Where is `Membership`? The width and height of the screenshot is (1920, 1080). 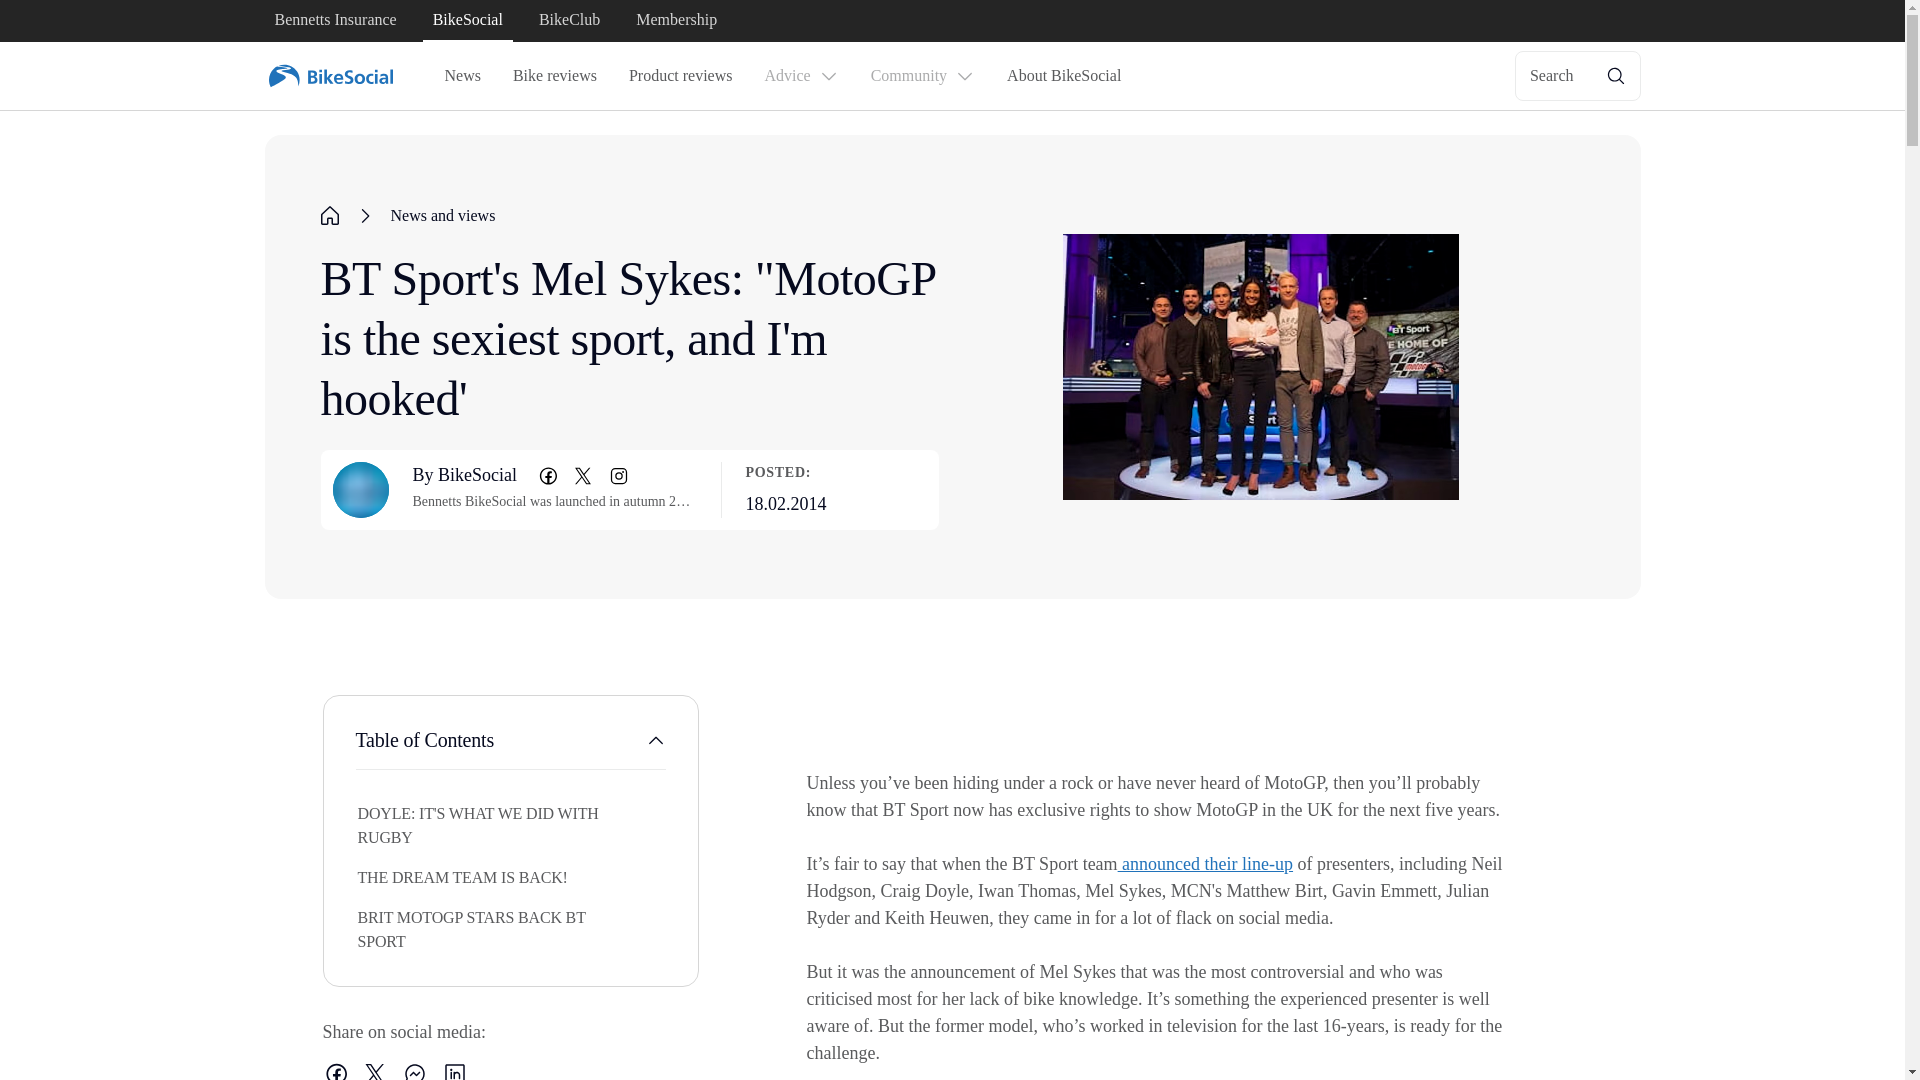
Membership is located at coordinates (676, 21).